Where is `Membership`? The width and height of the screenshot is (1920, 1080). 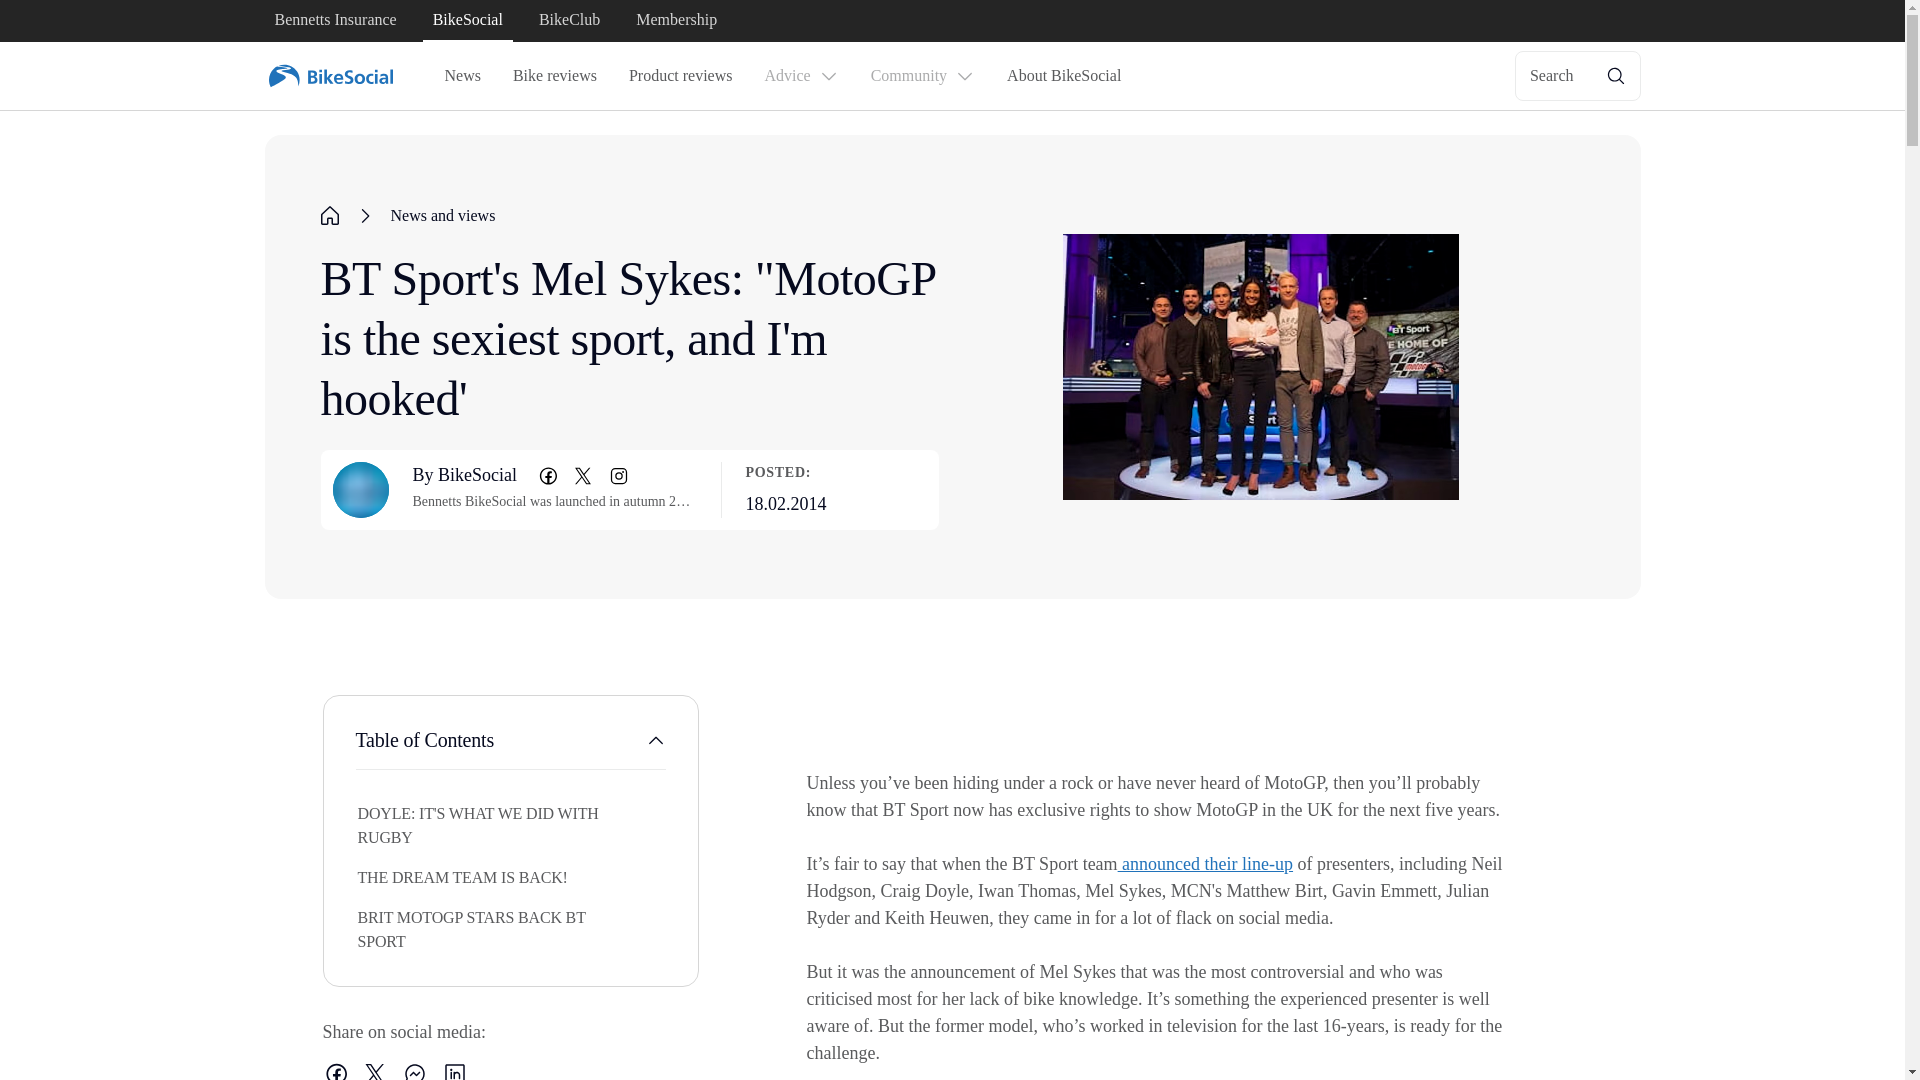
Membership is located at coordinates (676, 21).